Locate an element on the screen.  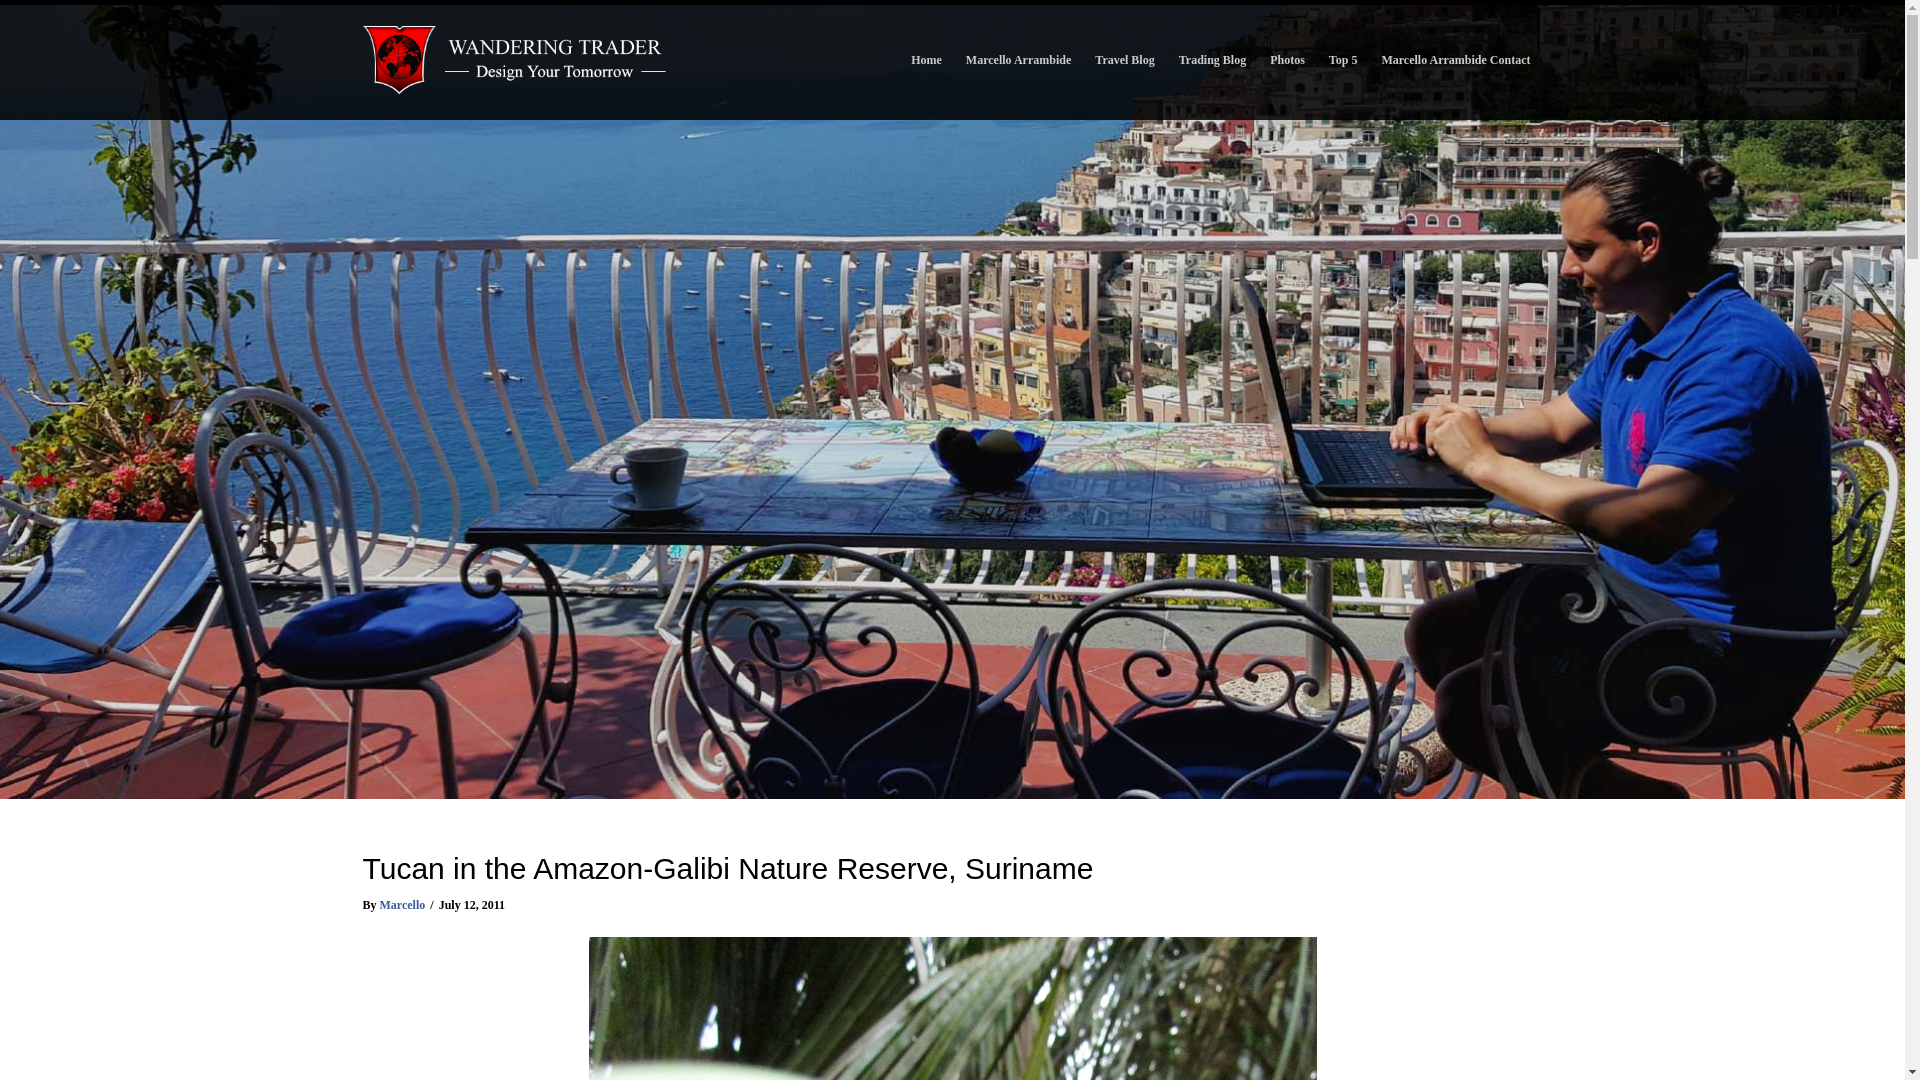
Photos is located at coordinates (1287, 60).